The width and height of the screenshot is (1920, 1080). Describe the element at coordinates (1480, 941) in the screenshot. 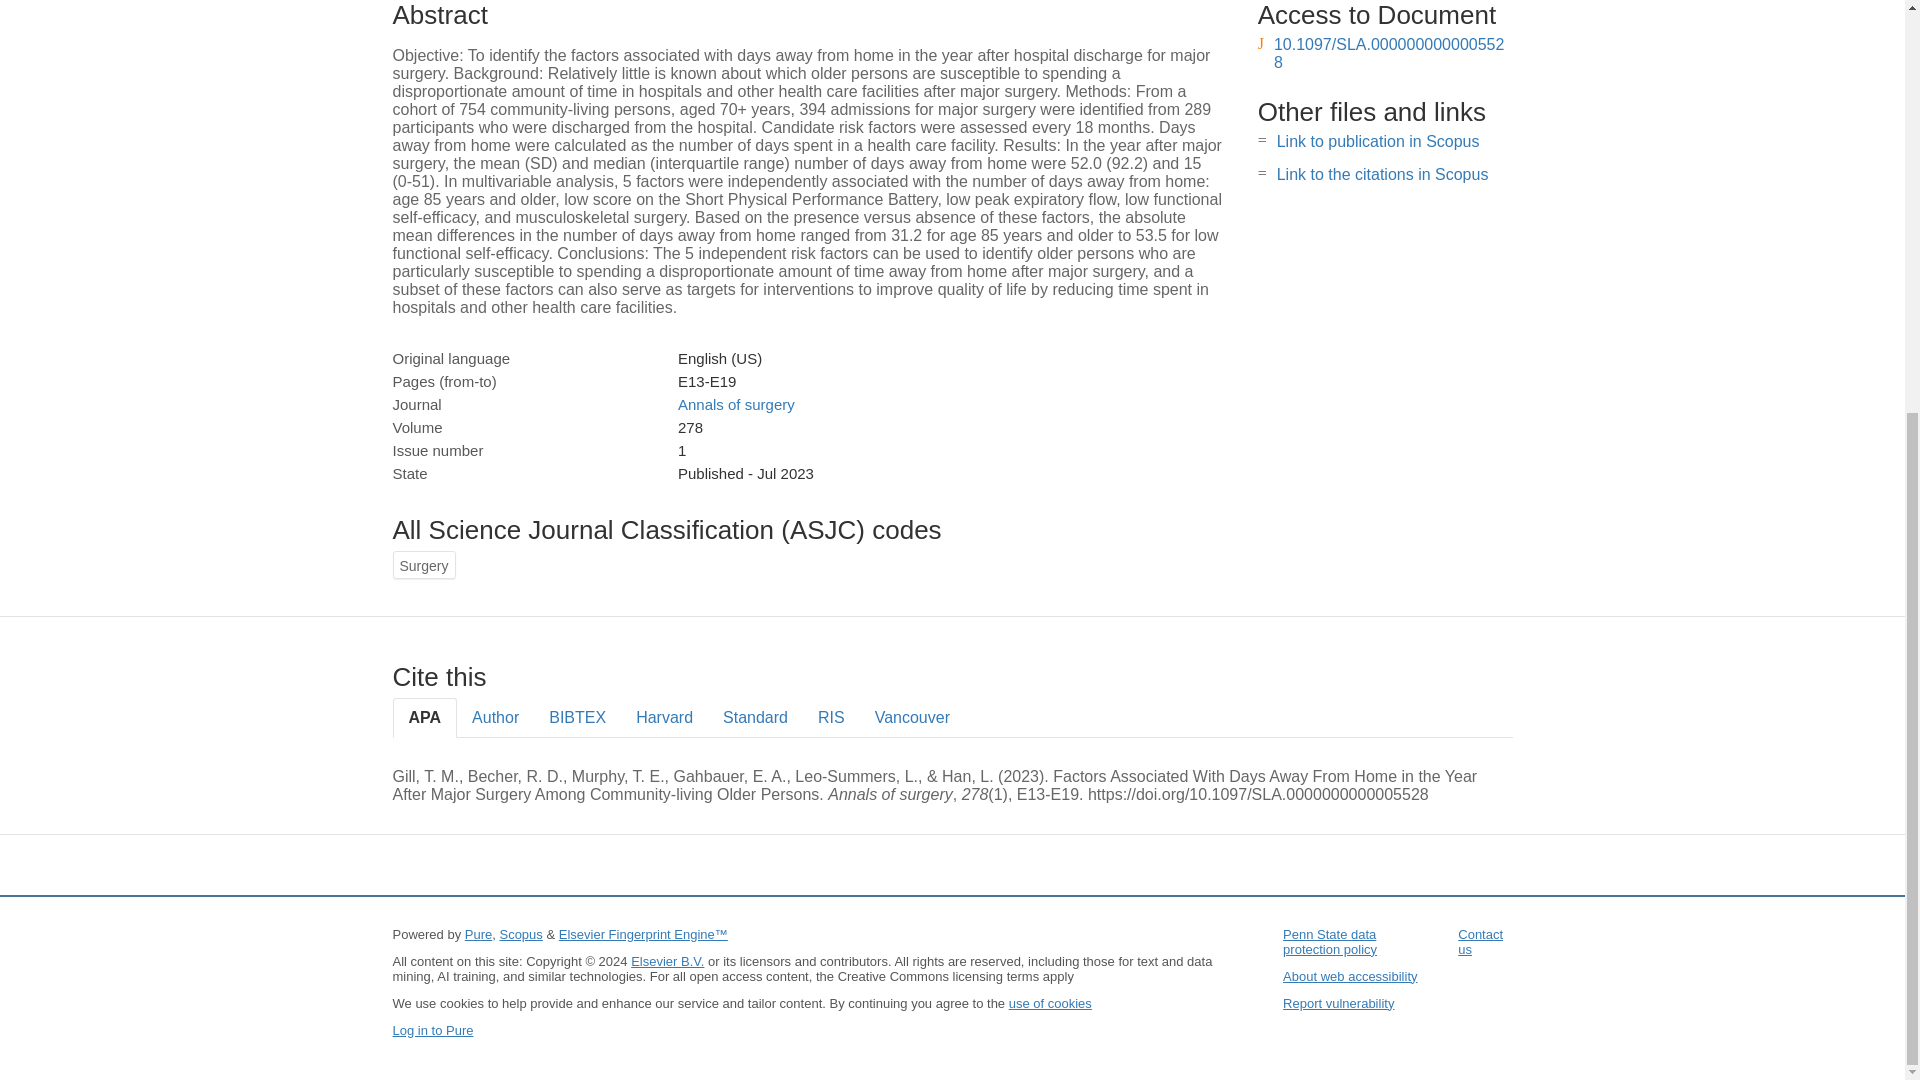

I see `Contact us` at that location.